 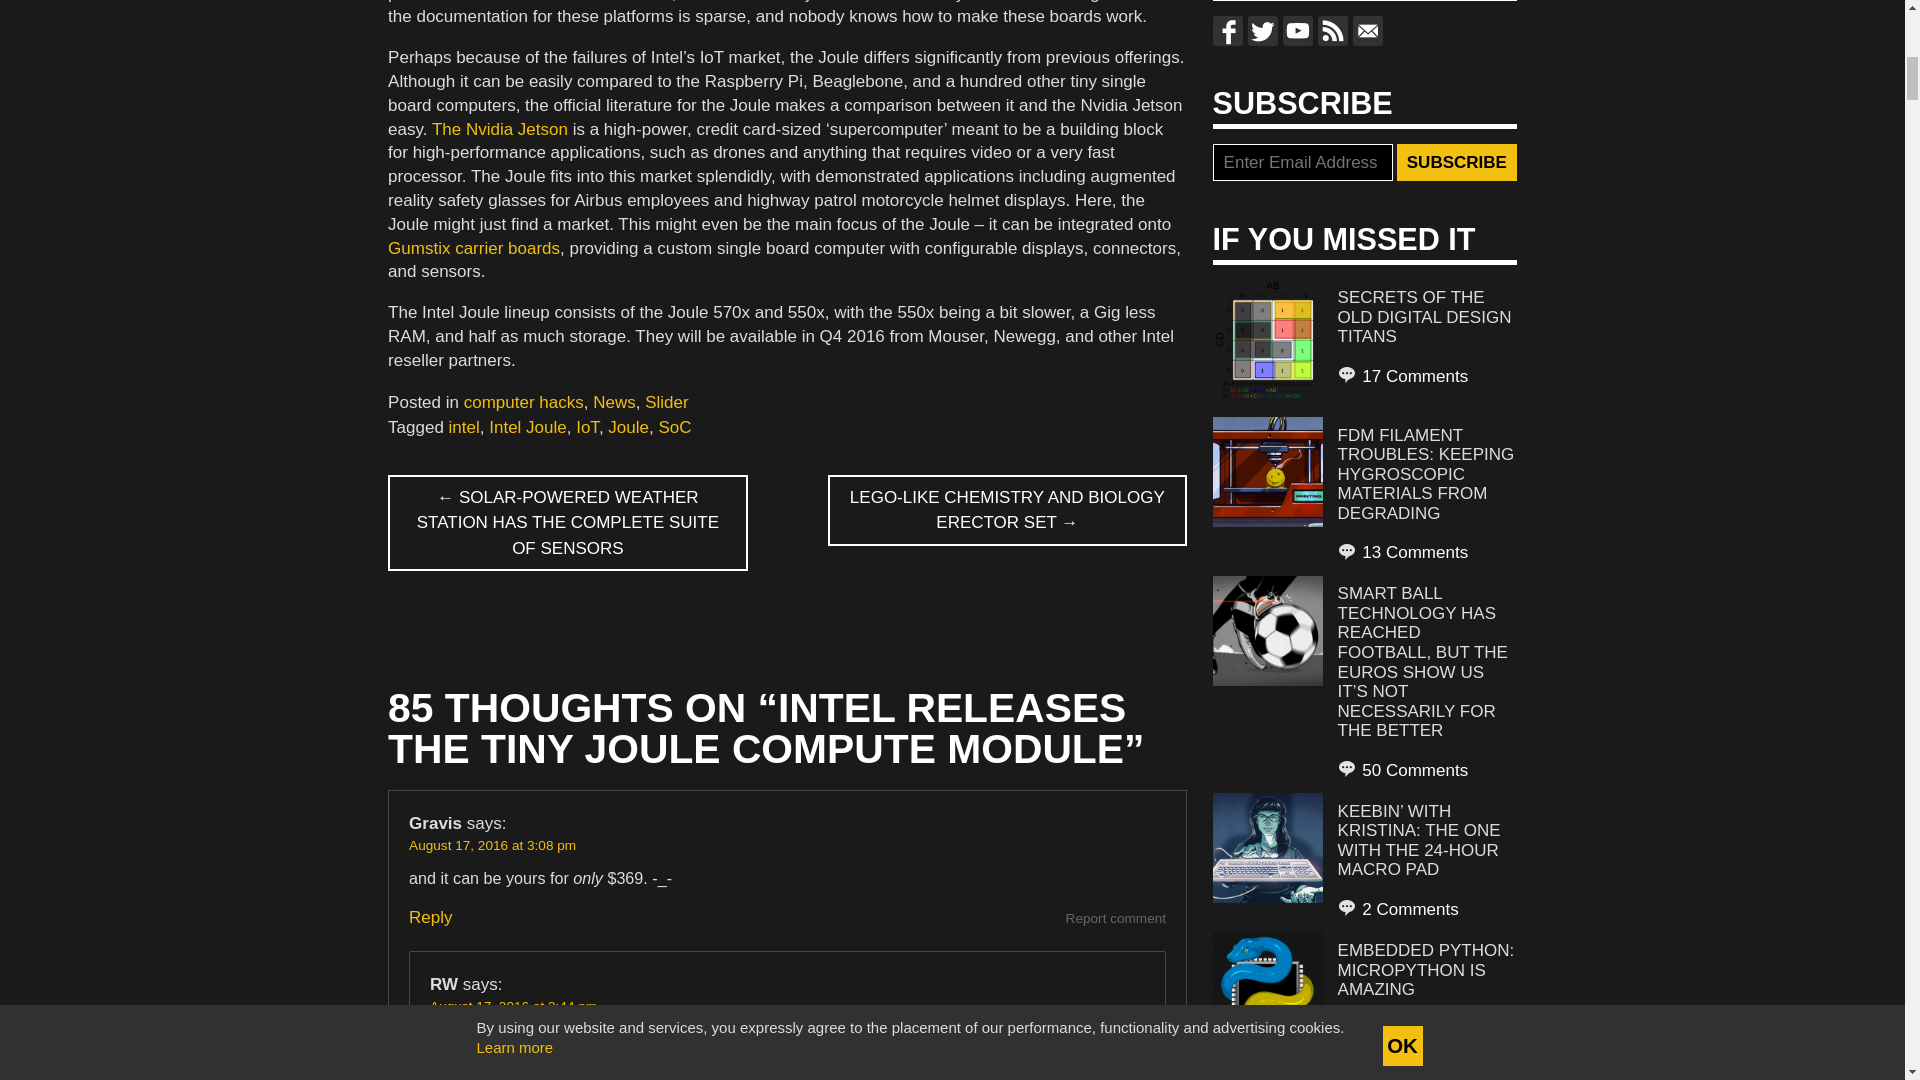 What do you see at coordinates (464, 427) in the screenshot?
I see `intel` at bounding box center [464, 427].